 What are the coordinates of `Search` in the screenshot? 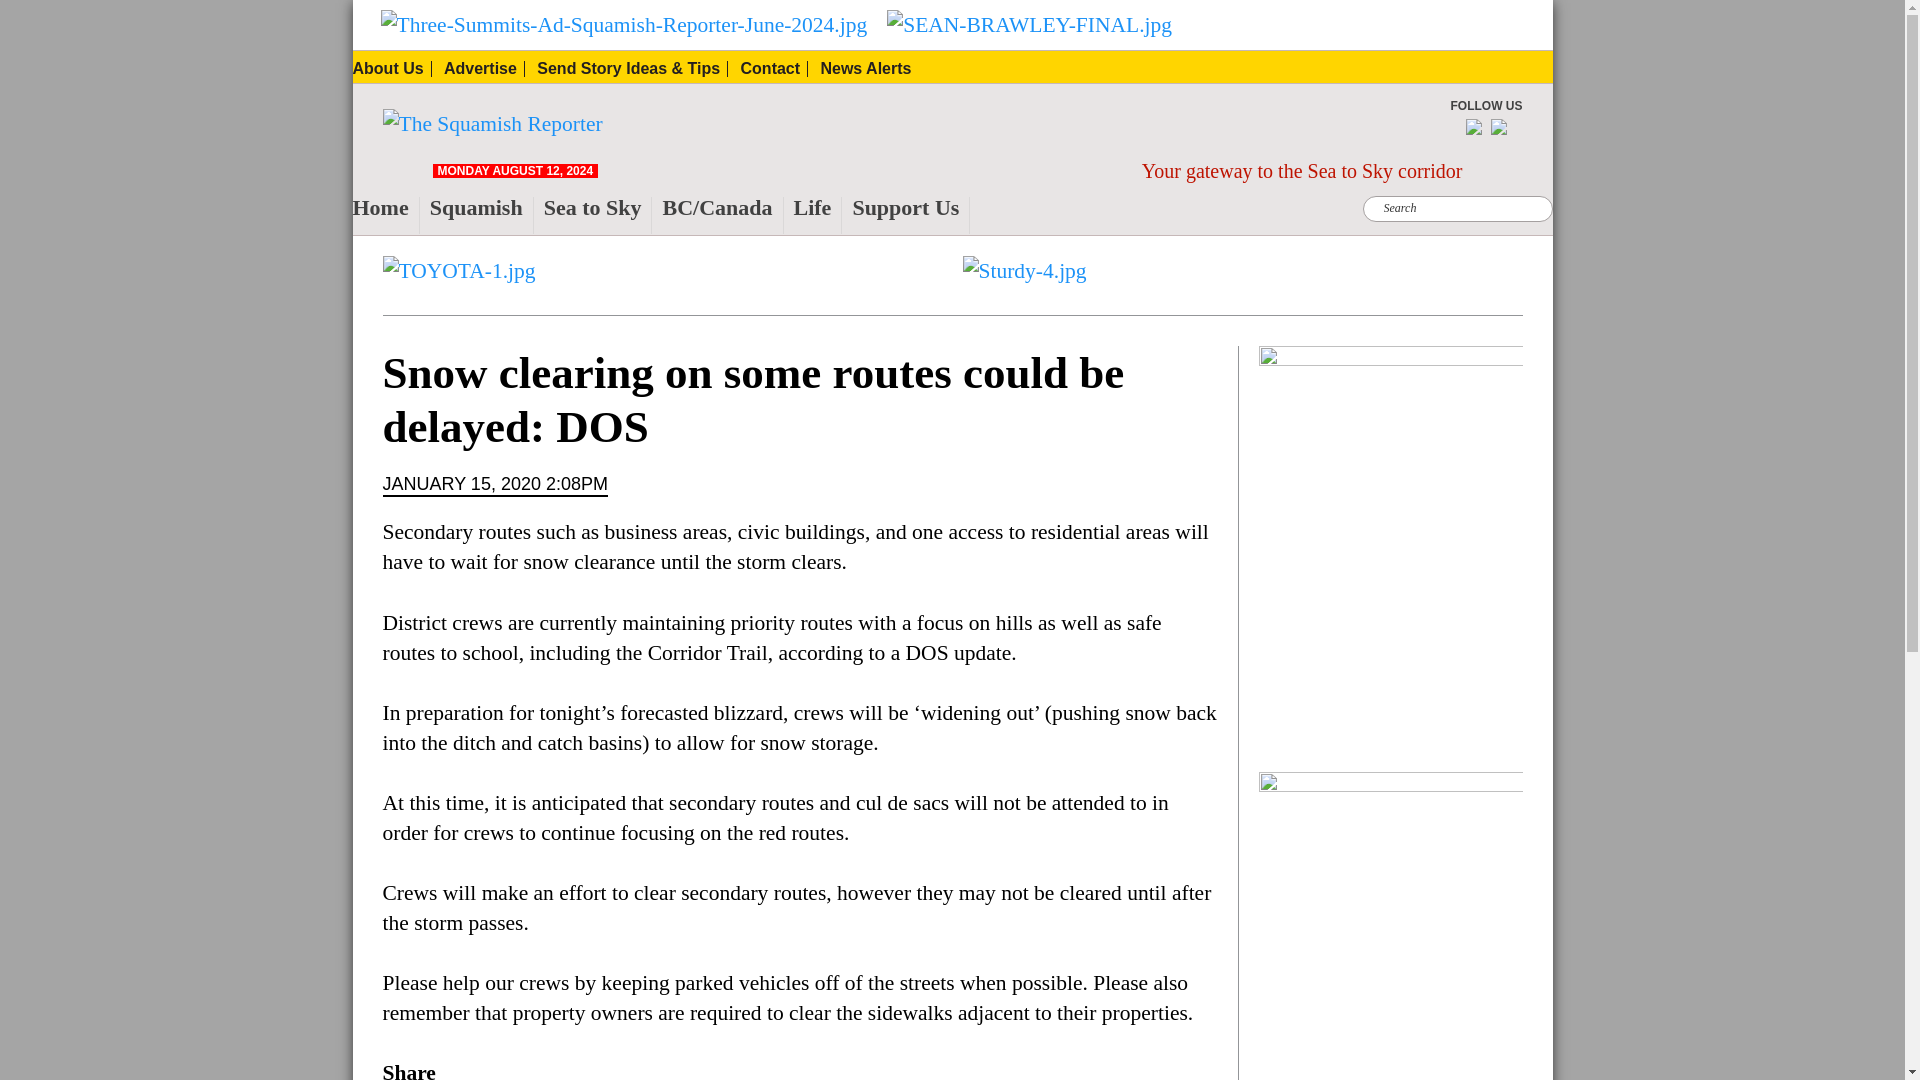 It's located at (600, 12).